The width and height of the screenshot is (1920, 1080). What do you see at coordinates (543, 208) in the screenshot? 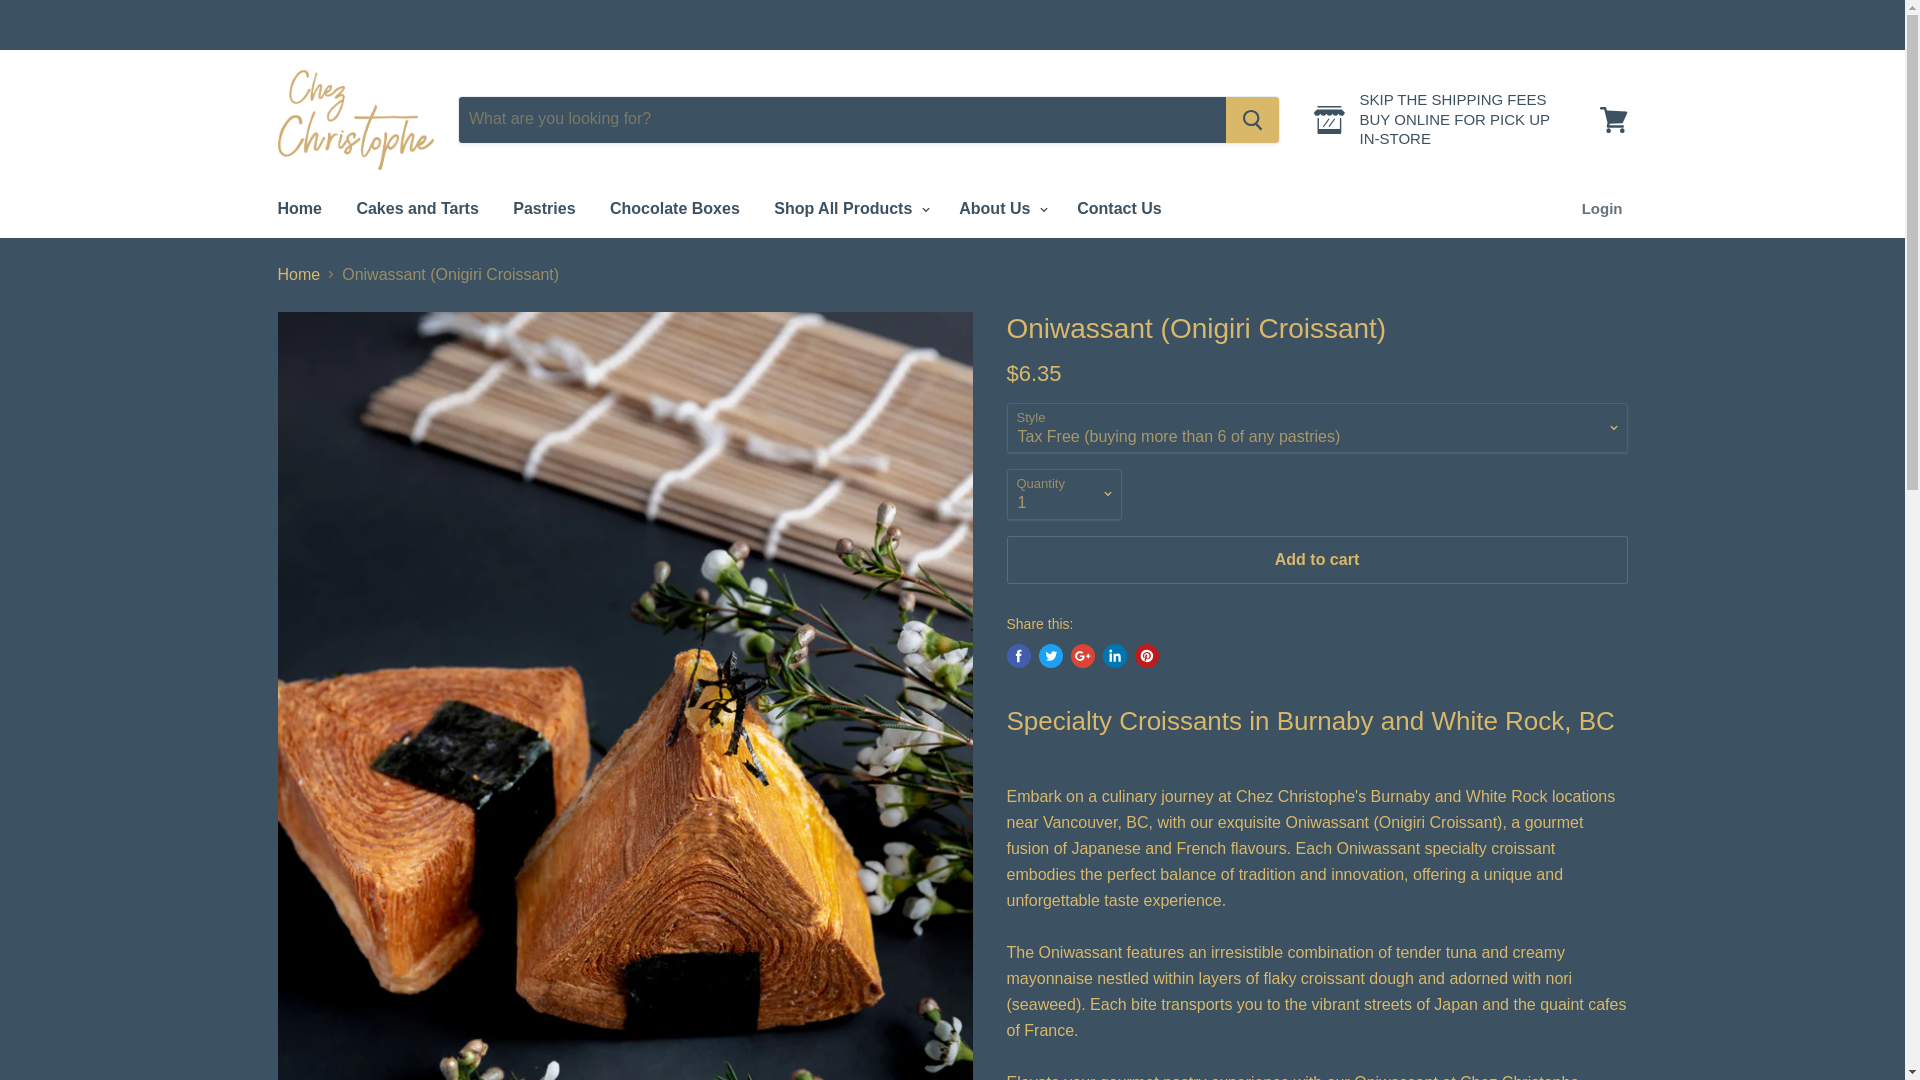
I see `Pastries` at bounding box center [543, 208].